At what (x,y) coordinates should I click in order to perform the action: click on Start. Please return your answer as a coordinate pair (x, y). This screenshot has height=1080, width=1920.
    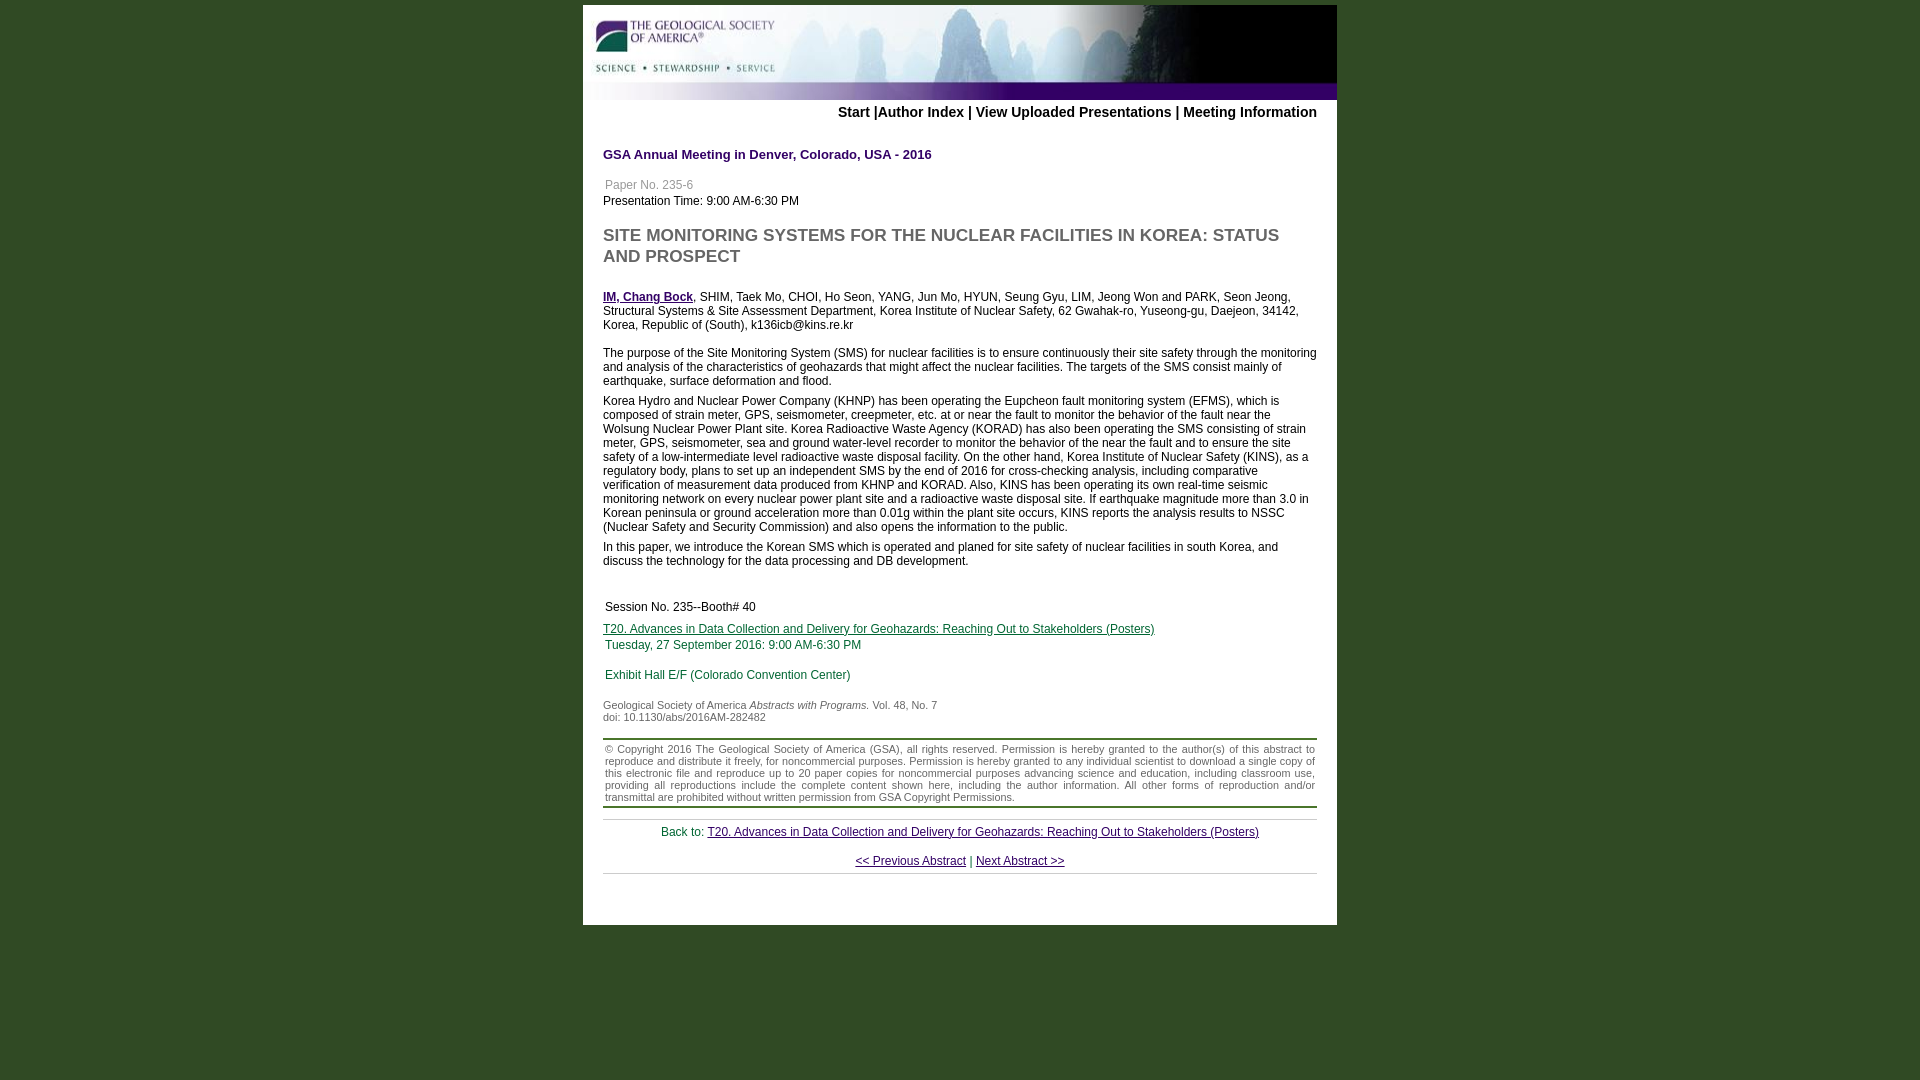
    Looking at the image, I should click on (853, 111).